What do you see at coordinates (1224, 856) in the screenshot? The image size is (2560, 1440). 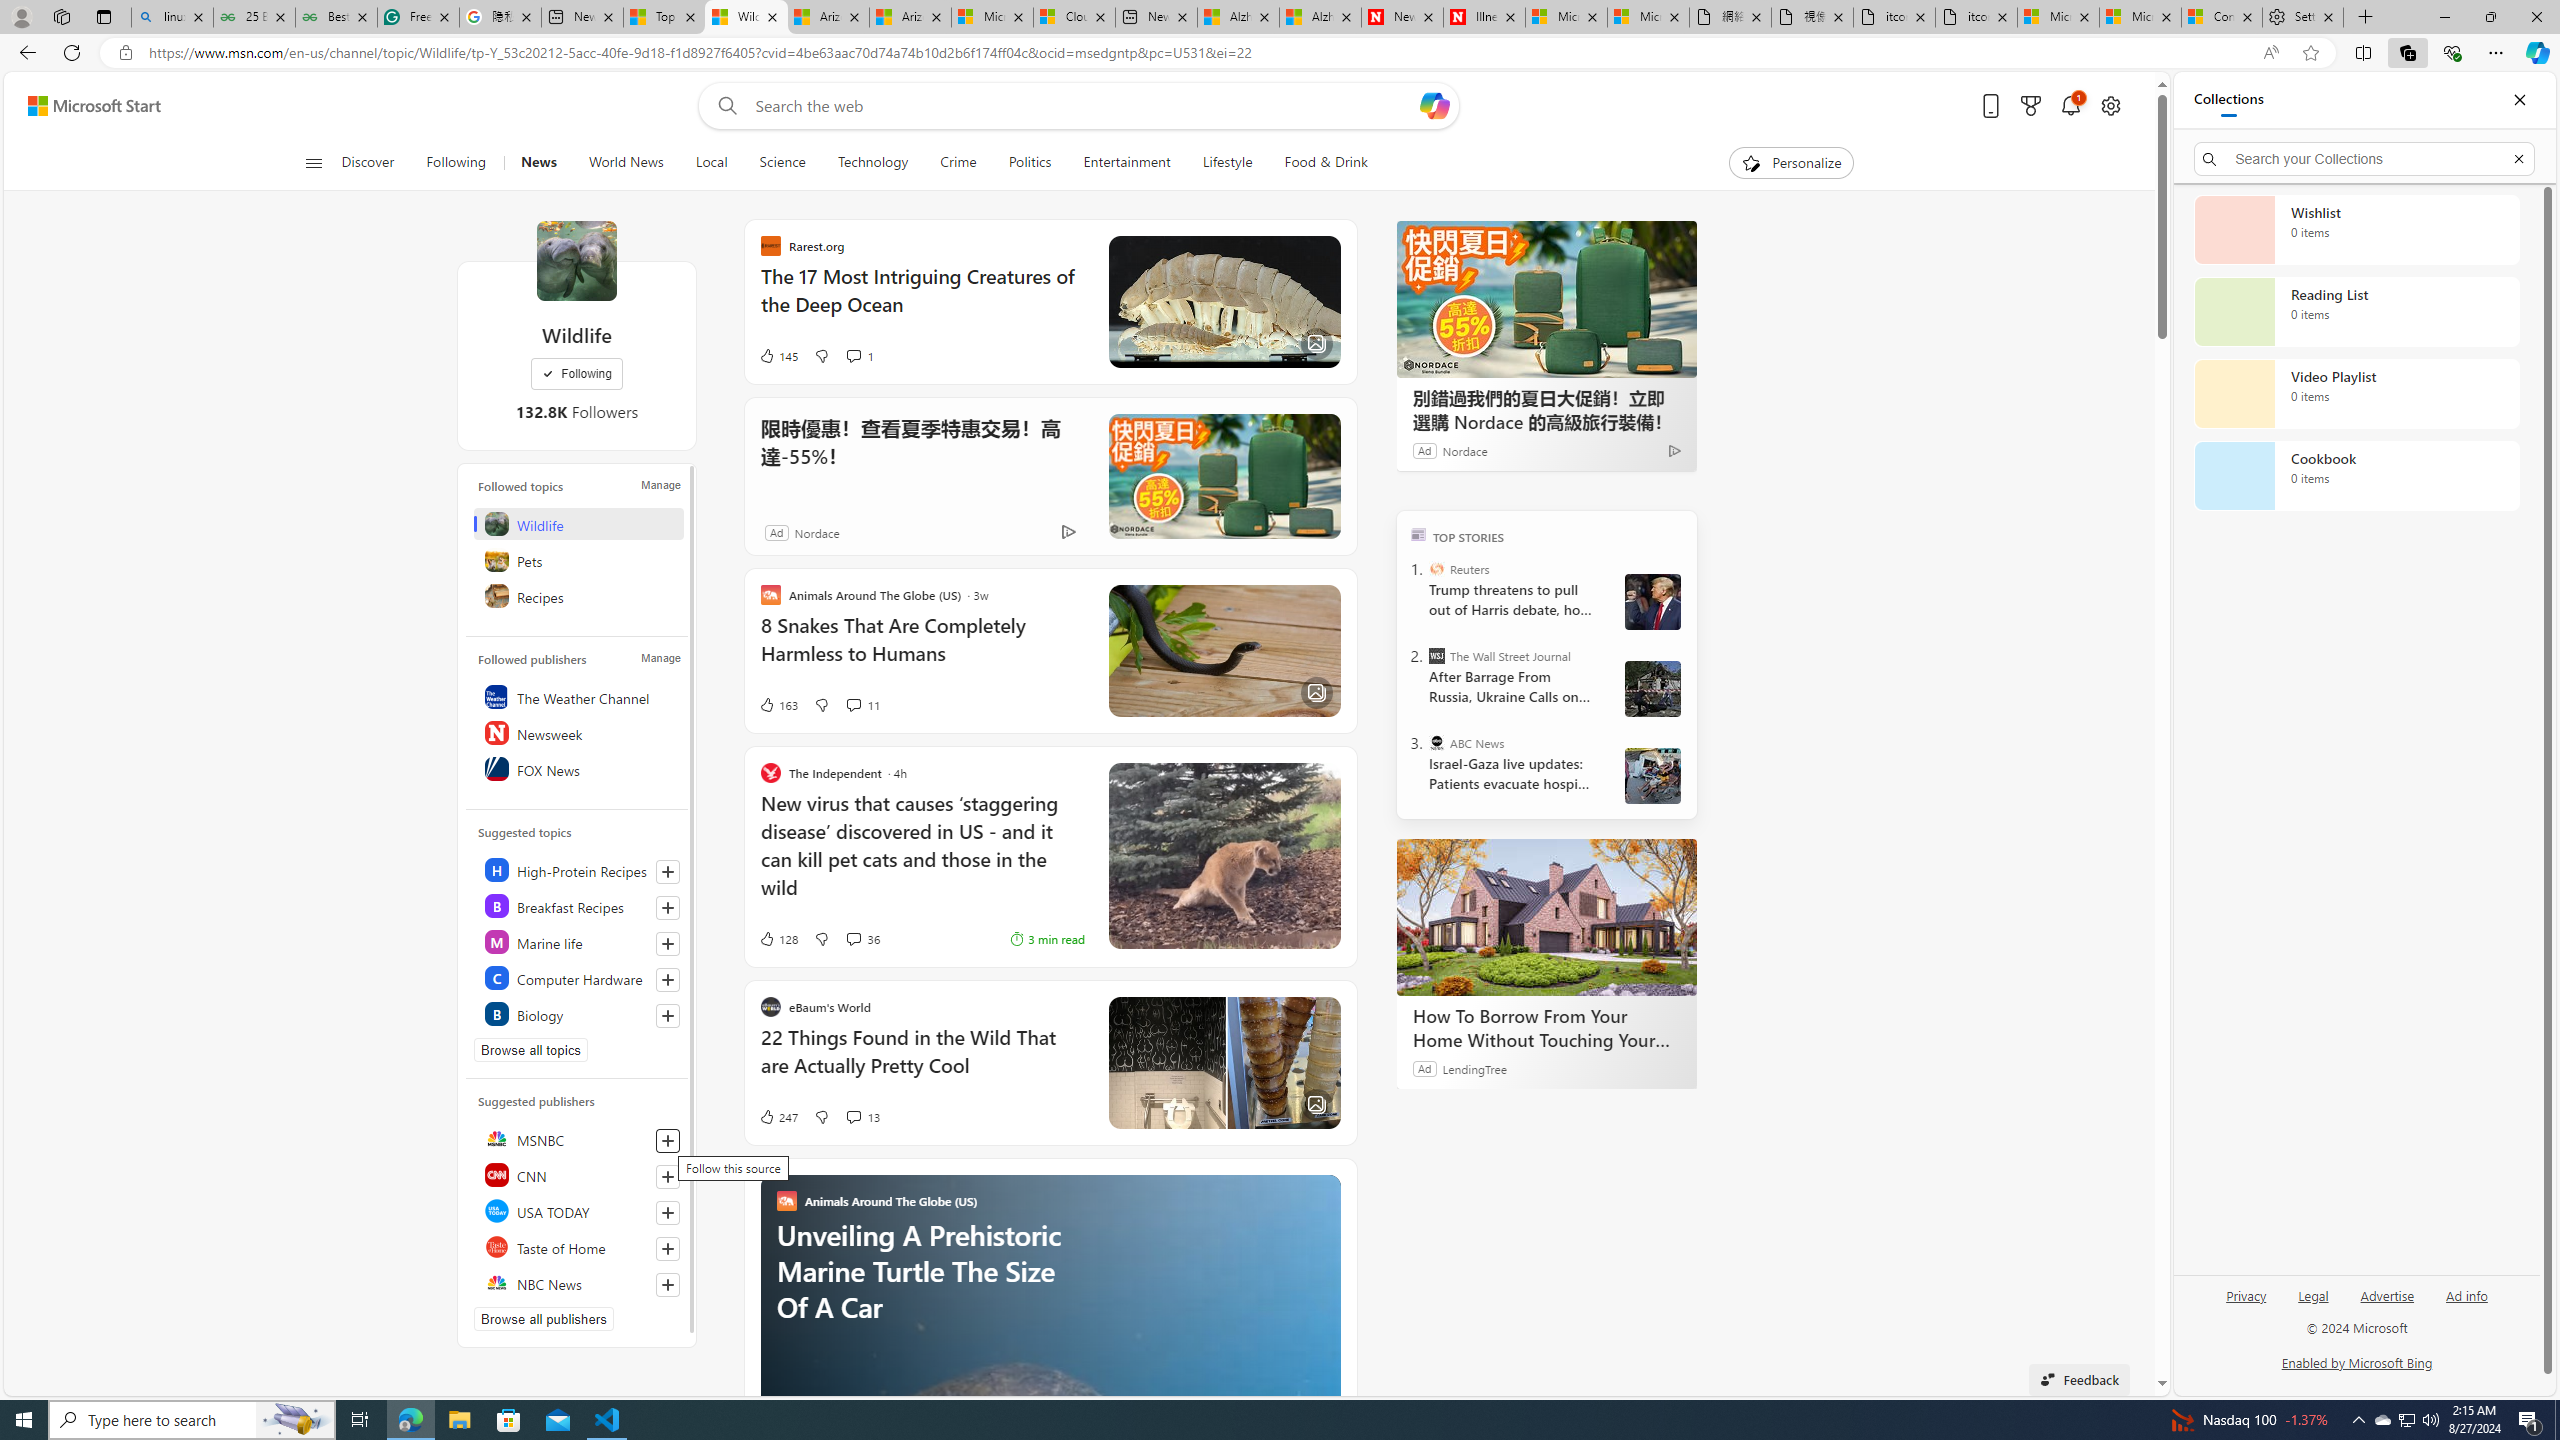 I see `Rustrela Virus in Wild Mountain Lion 3` at bounding box center [1224, 856].